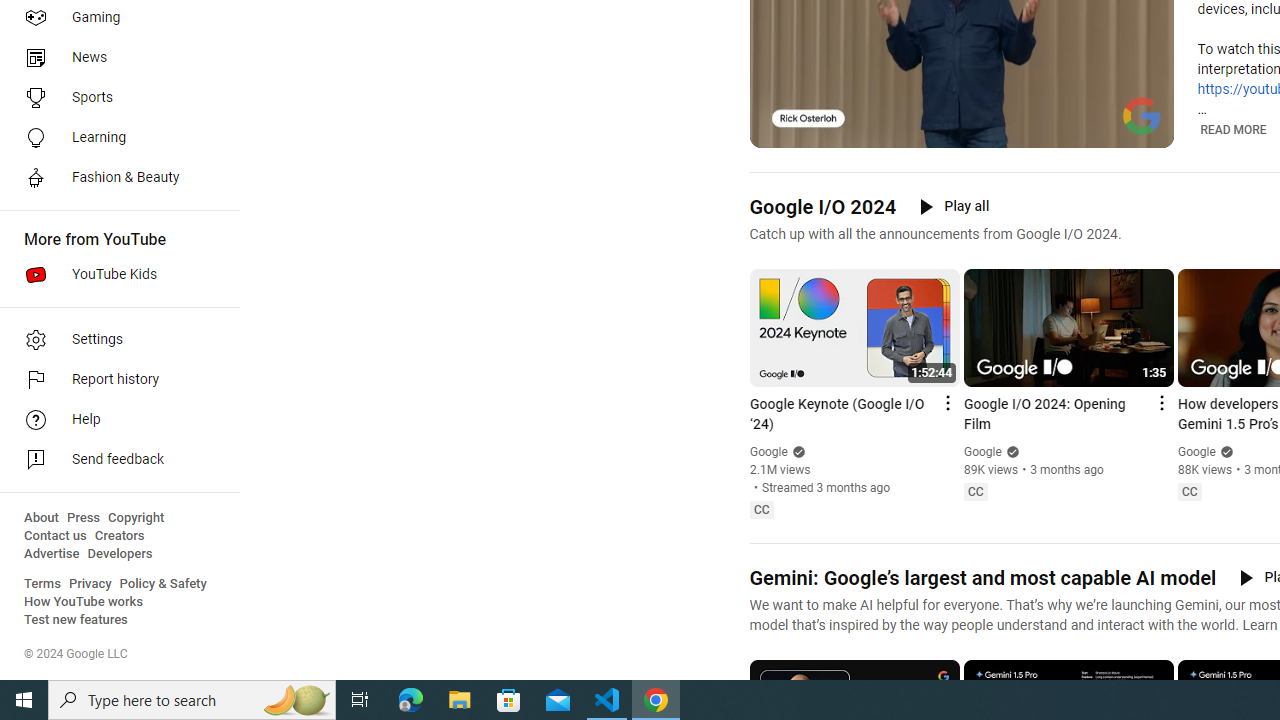 Image resolution: width=1280 pixels, height=720 pixels. What do you see at coordinates (163, 584) in the screenshot?
I see `Policy & Safety` at bounding box center [163, 584].